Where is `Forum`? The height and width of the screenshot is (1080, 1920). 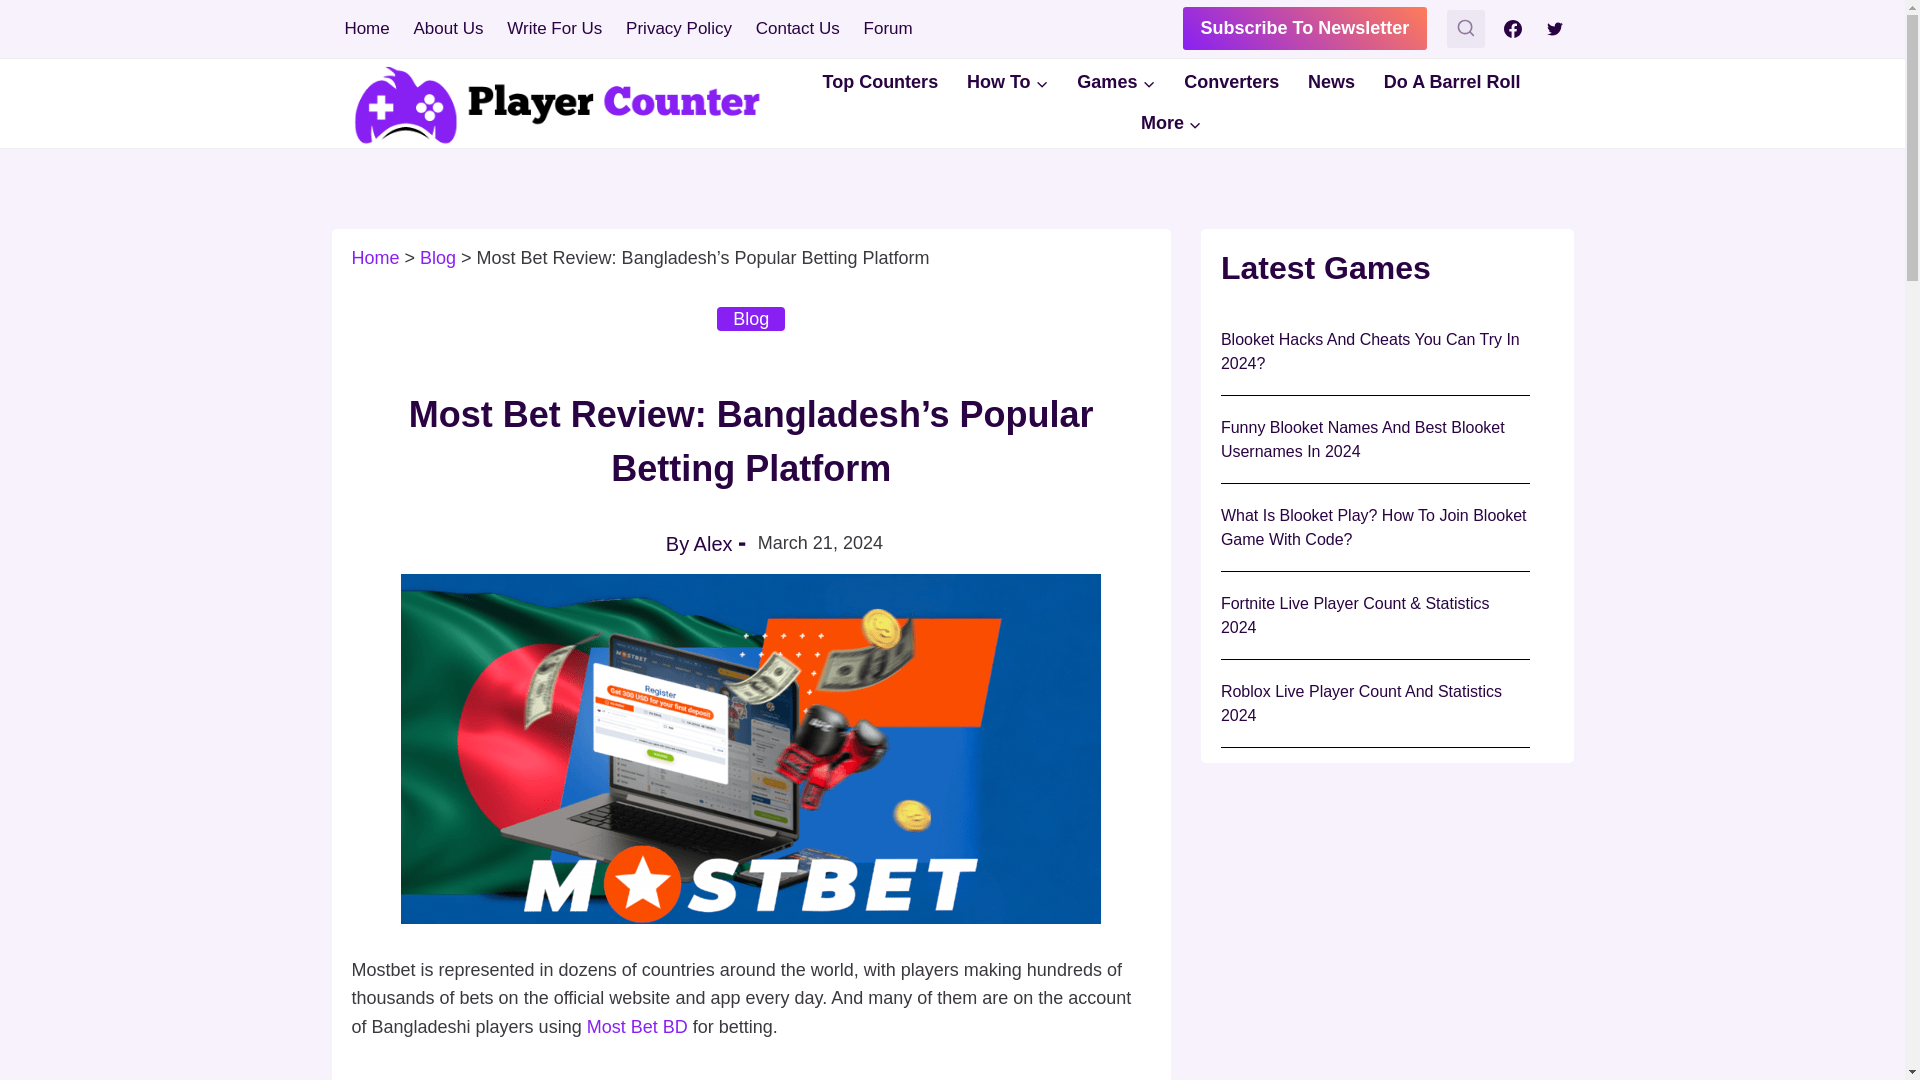
Forum is located at coordinates (888, 28).